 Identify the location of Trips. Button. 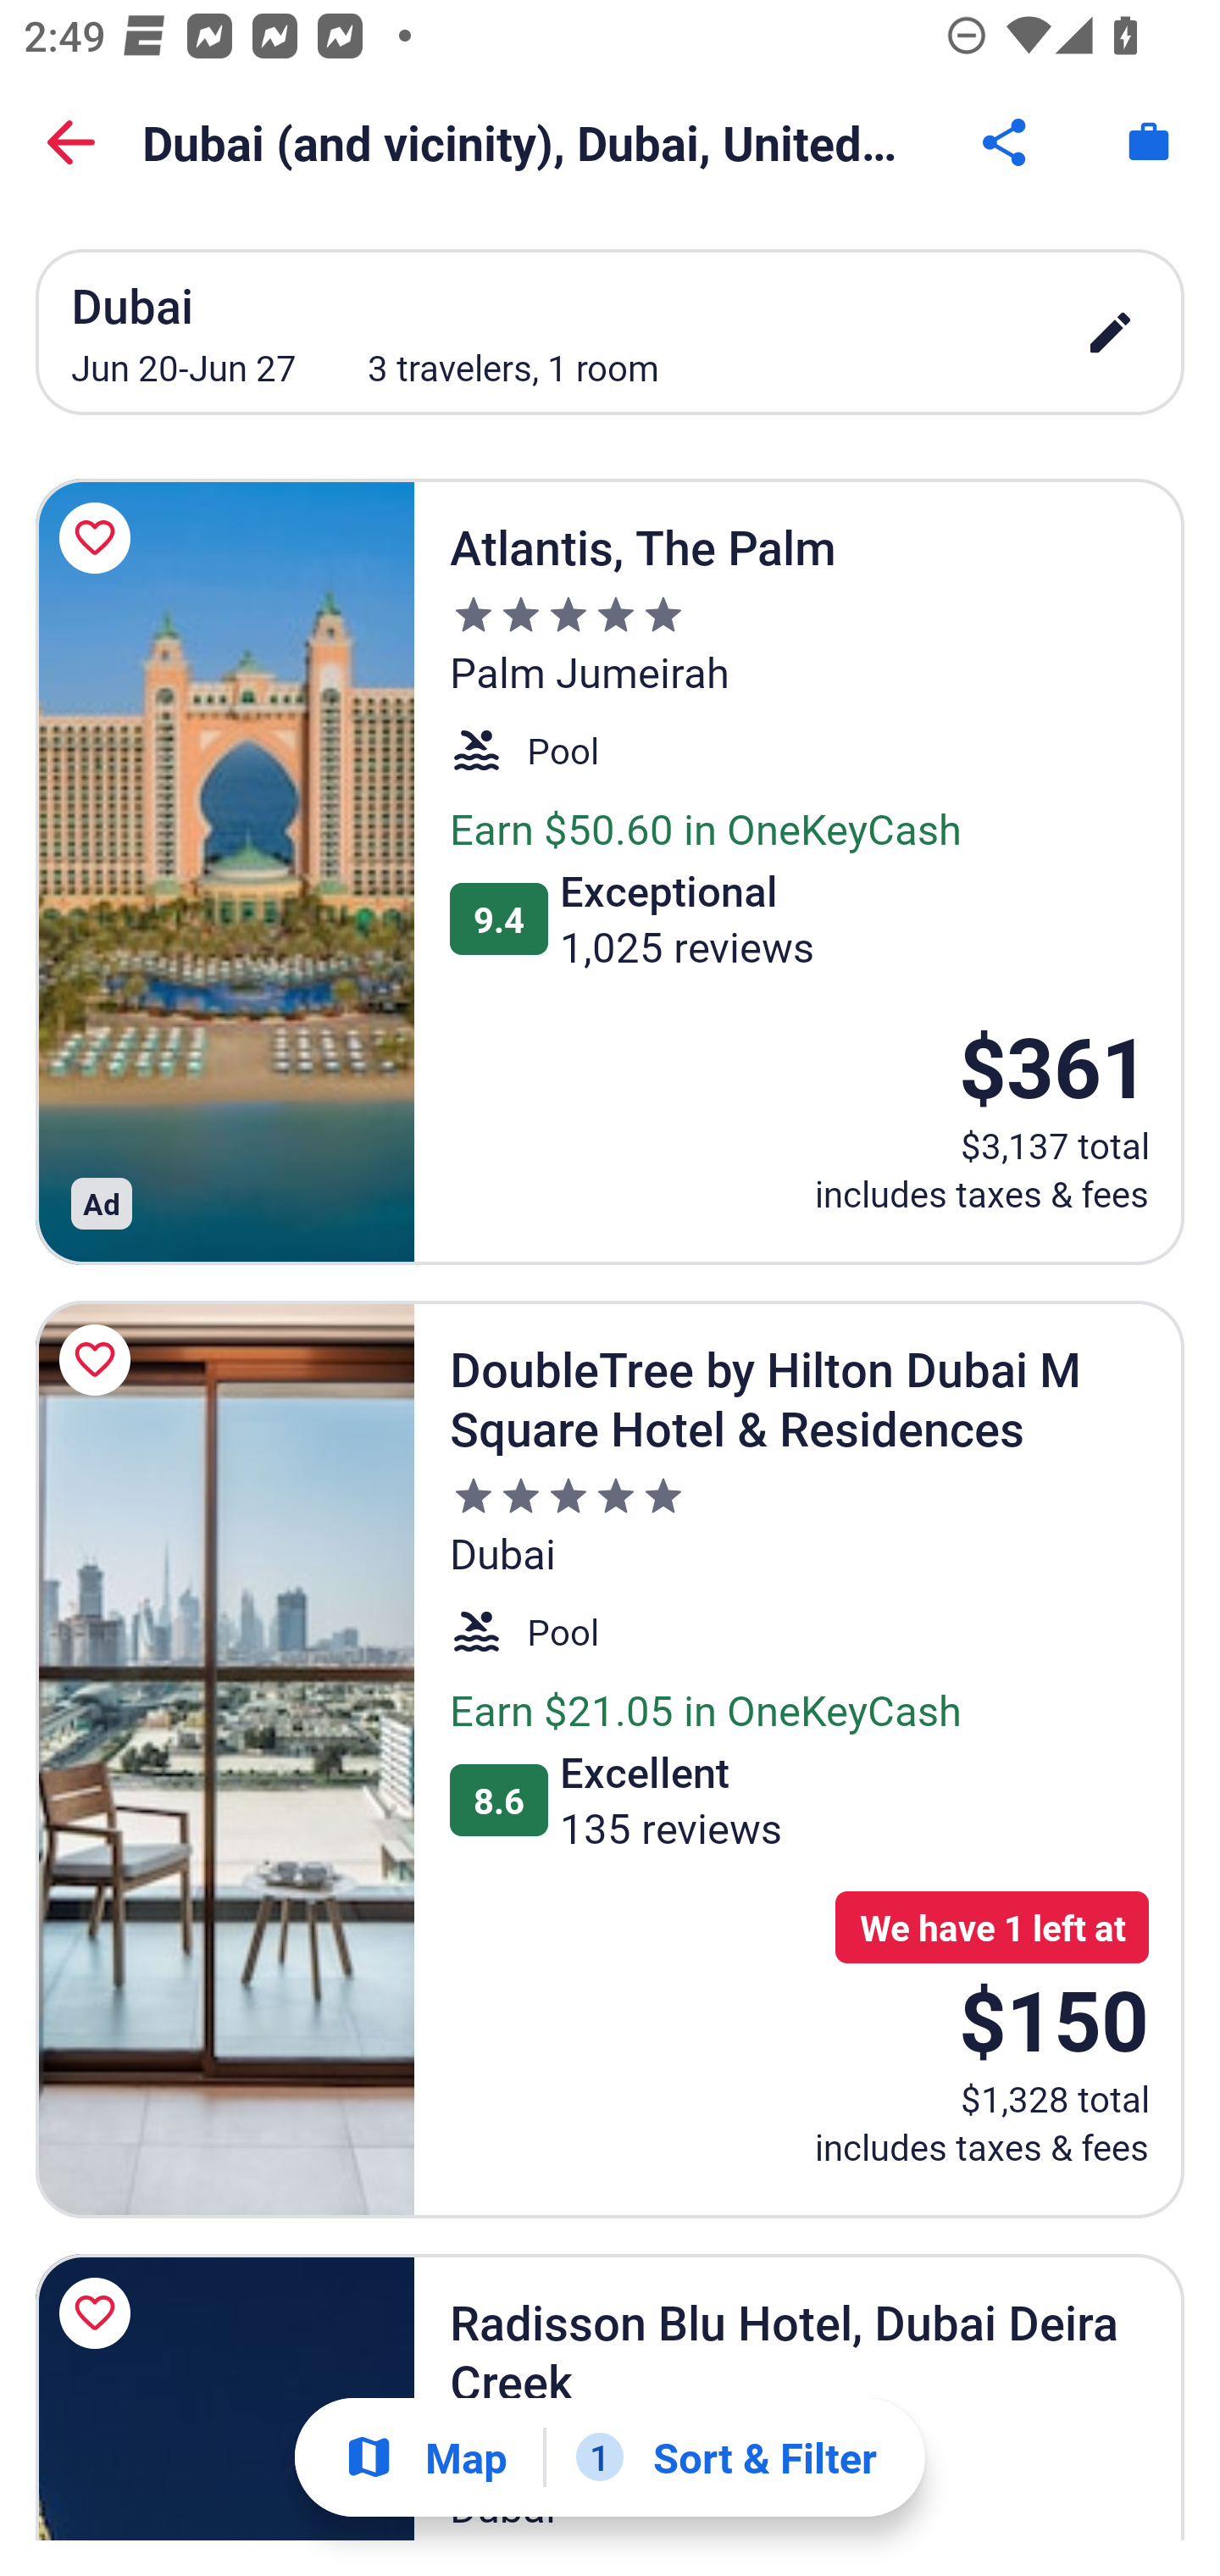
(1149, 142).